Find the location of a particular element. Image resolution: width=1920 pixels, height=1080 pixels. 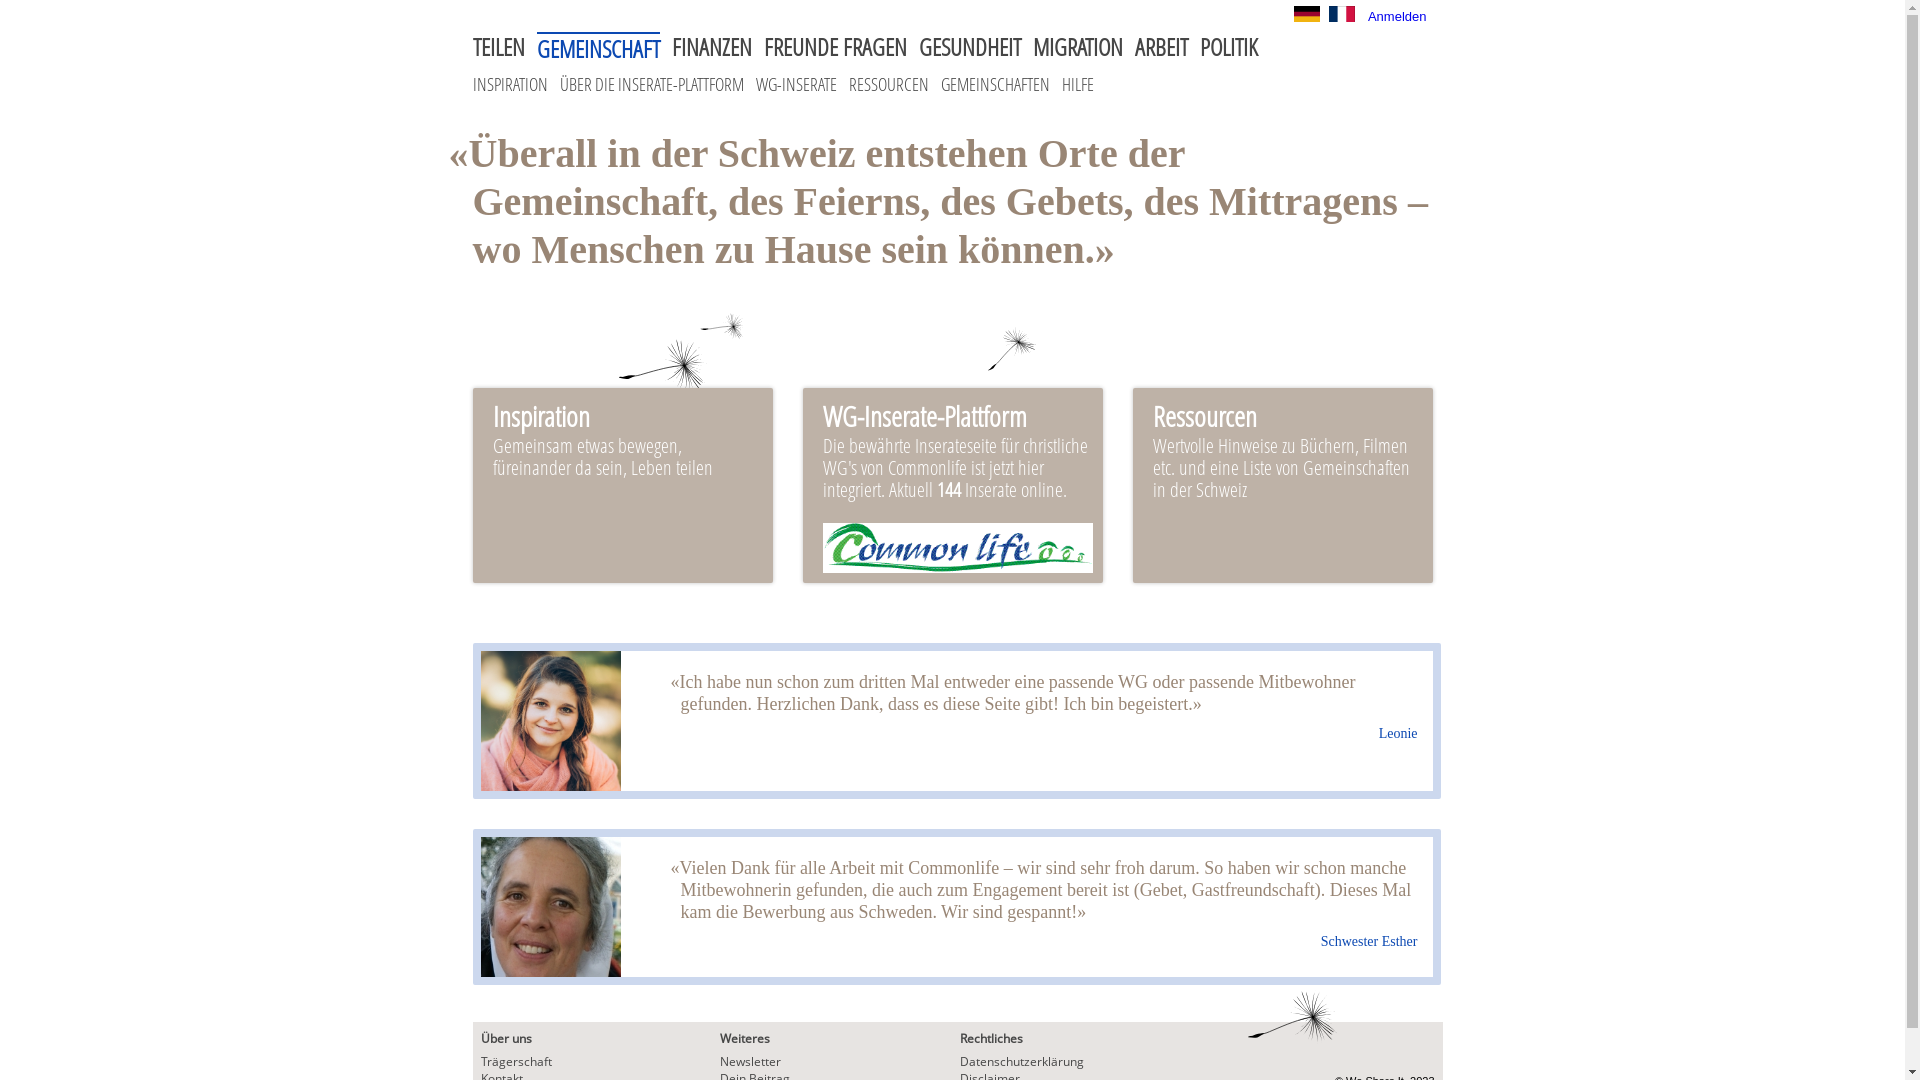

MIGRATION is located at coordinates (1077, 47).